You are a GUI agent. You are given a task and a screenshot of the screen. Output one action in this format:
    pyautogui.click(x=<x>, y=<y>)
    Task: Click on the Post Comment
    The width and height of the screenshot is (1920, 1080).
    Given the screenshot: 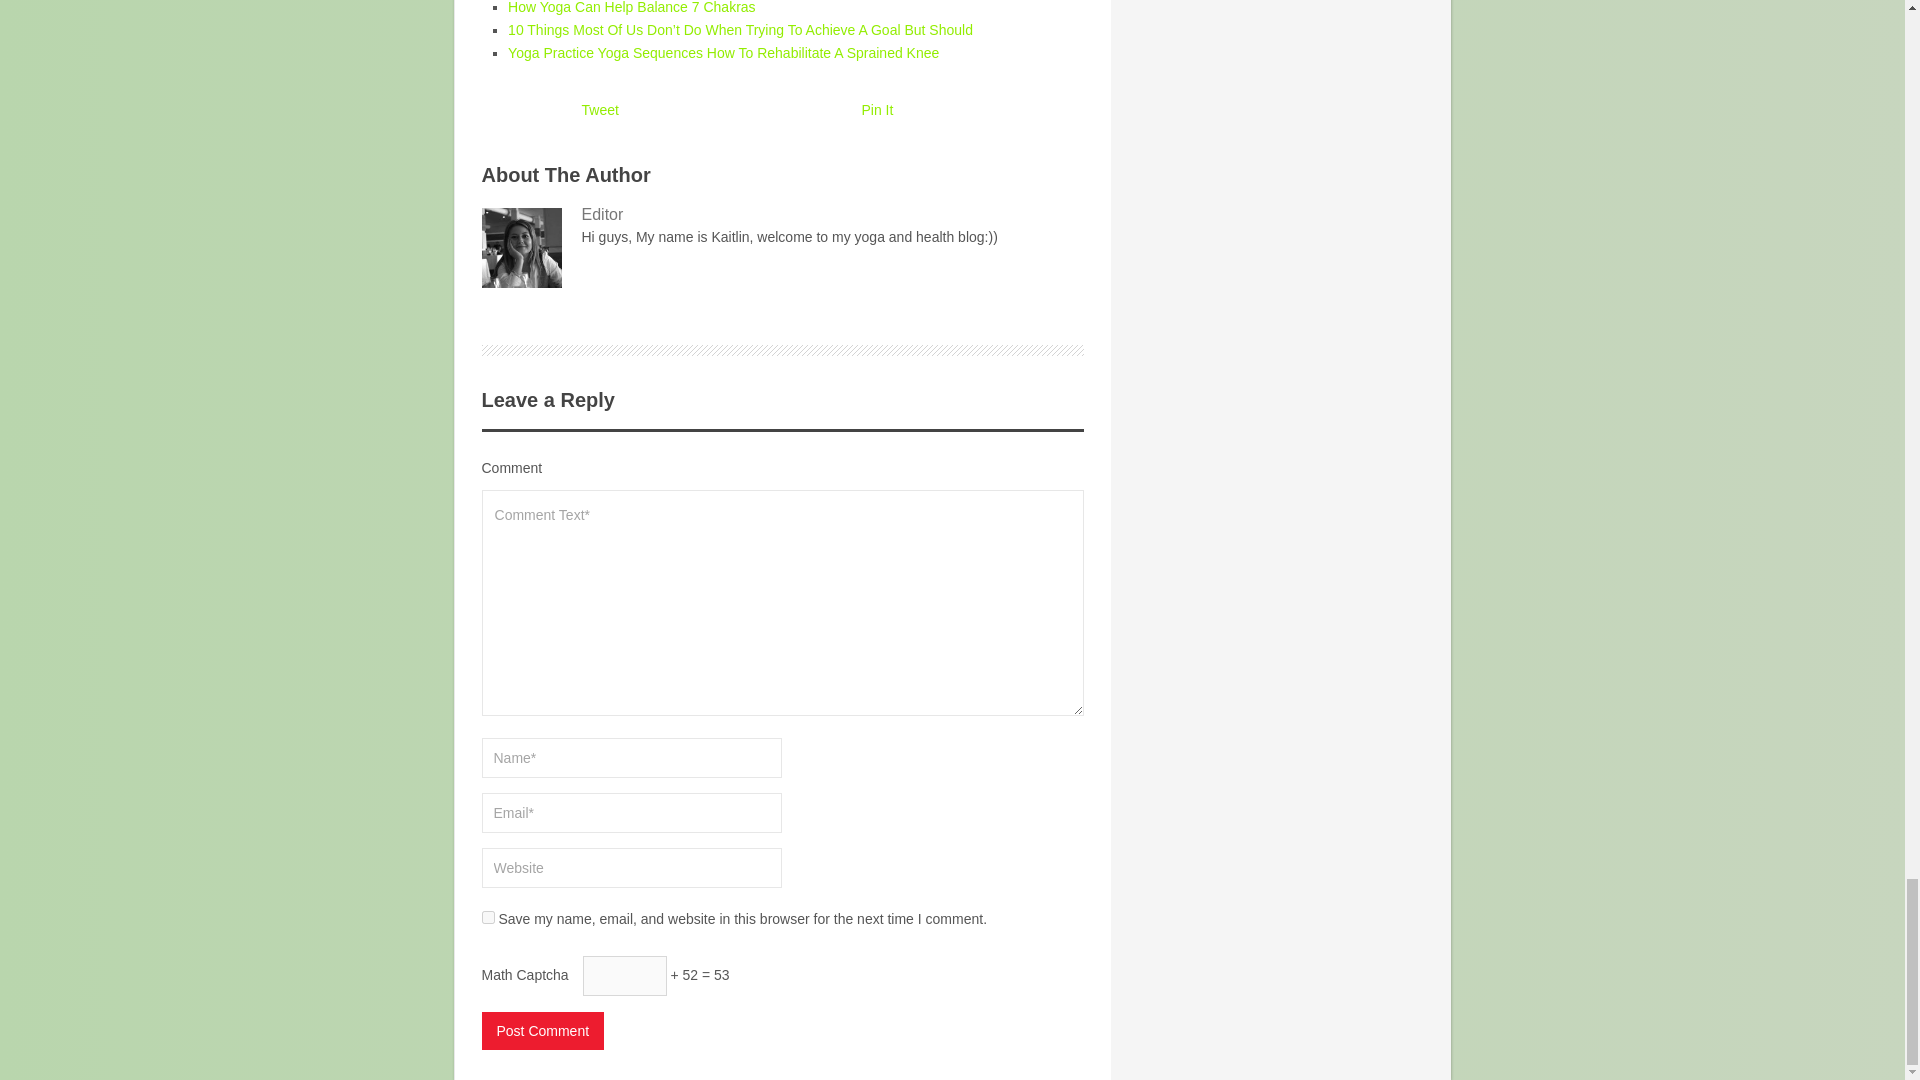 What is the action you would take?
    pyautogui.click(x=542, y=1030)
    